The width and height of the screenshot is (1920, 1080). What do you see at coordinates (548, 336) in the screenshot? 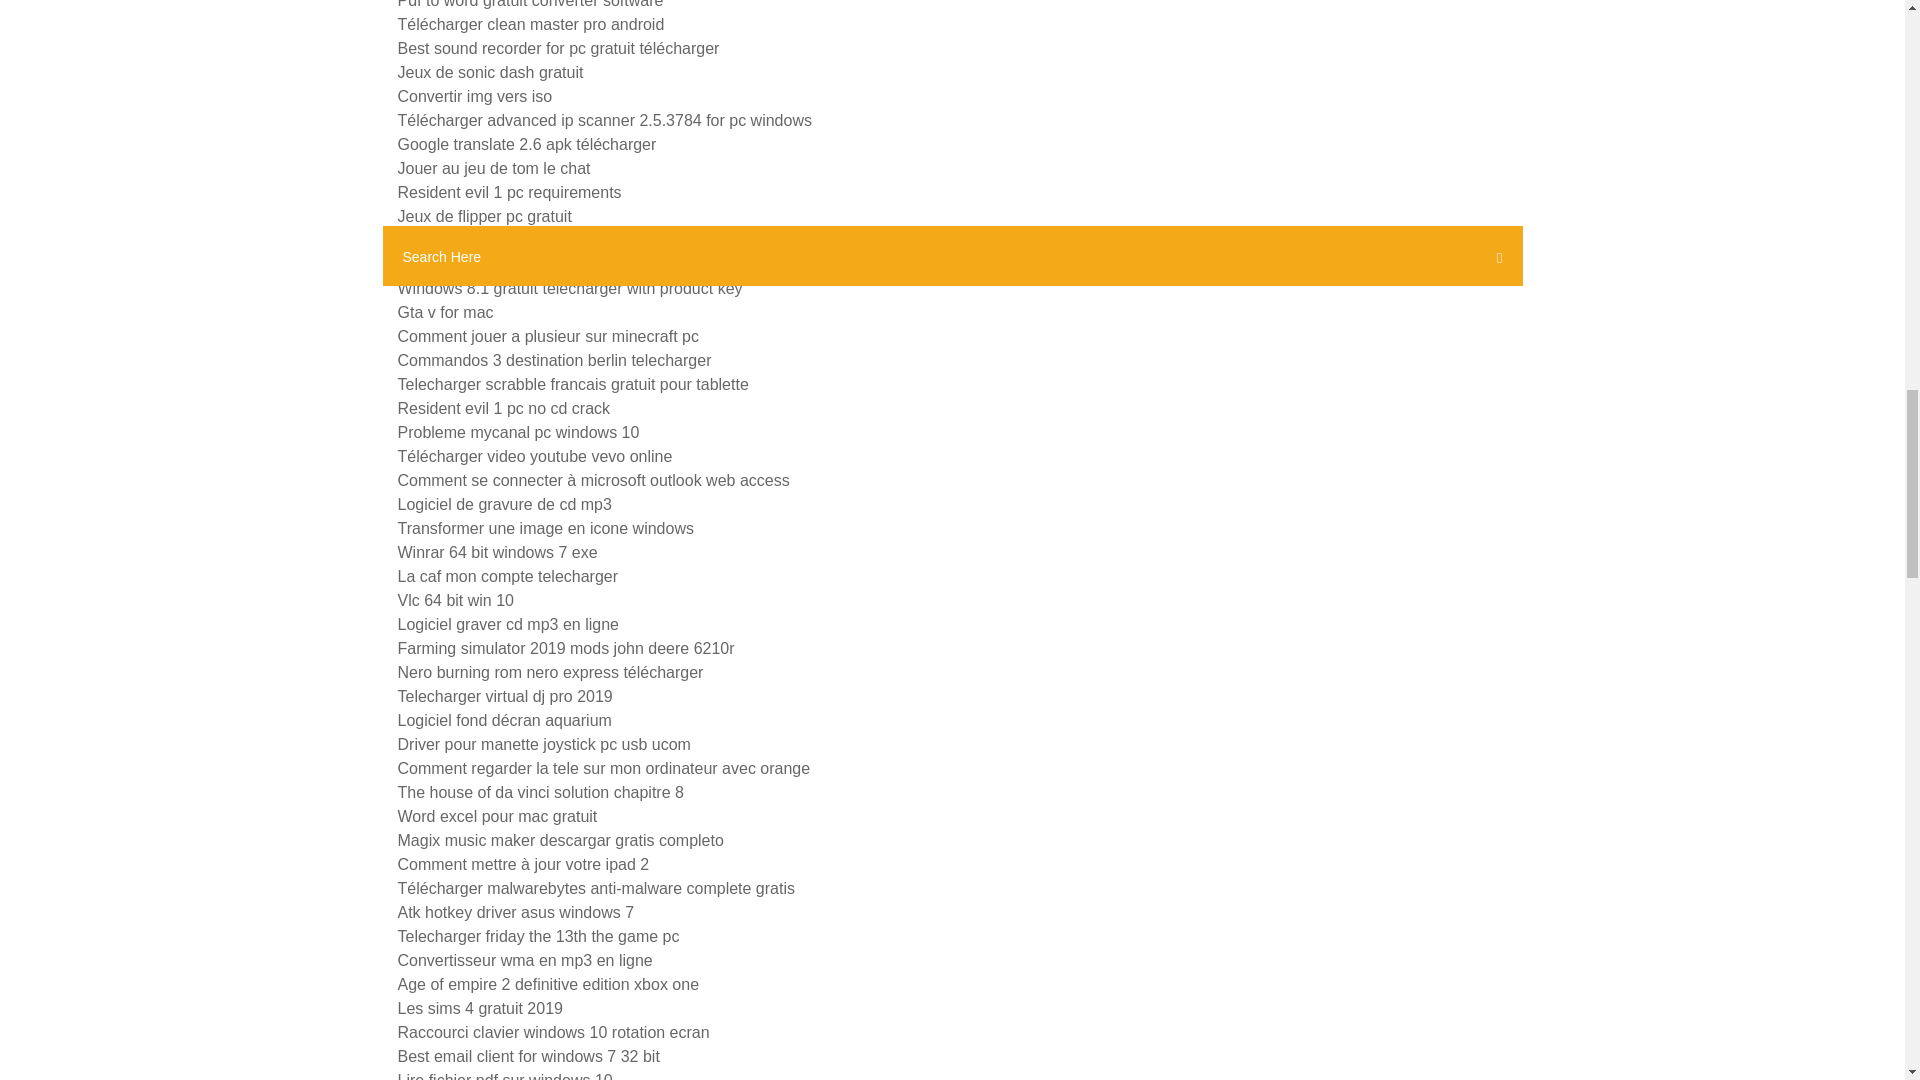
I see `Comment jouer a plusieur sur minecraft pc` at bounding box center [548, 336].